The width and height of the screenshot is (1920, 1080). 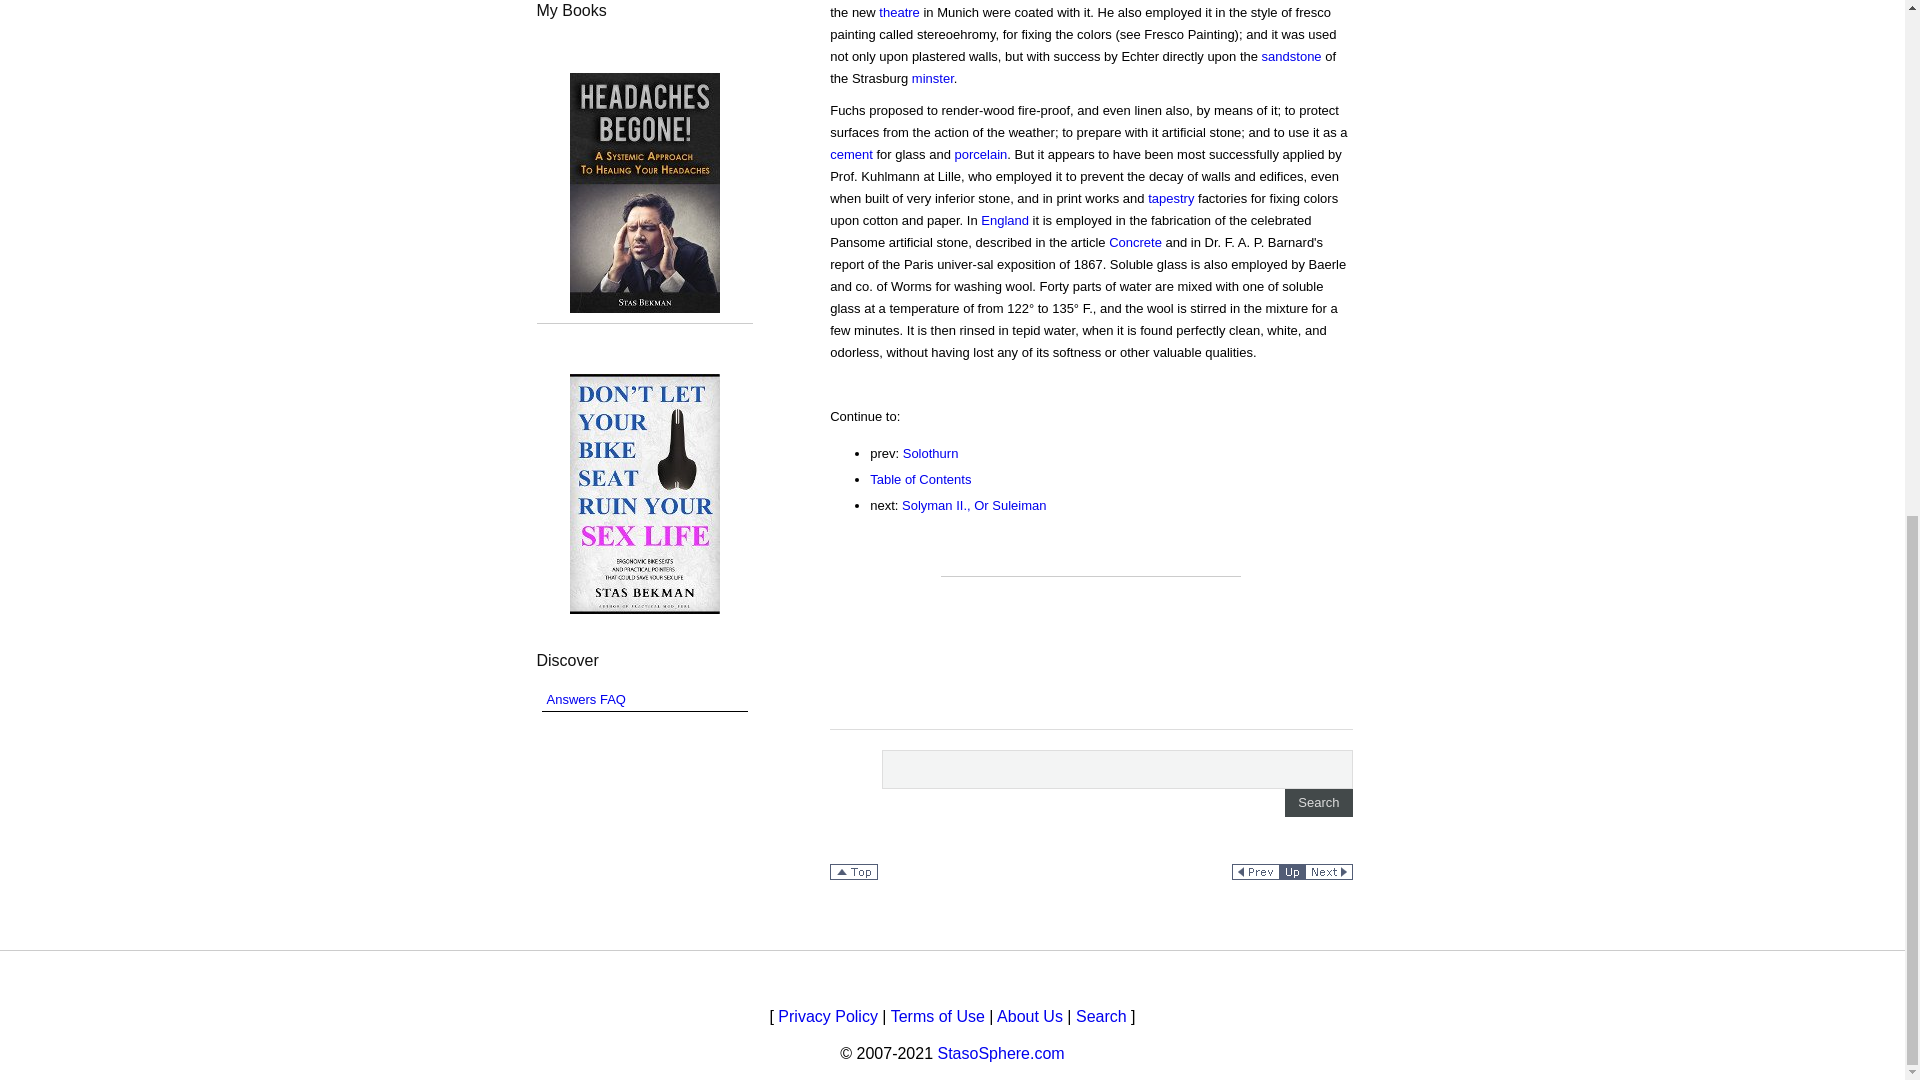 What do you see at coordinates (899, 12) in the screenshot?
I see `theatre` at bounding box center [899, 12].